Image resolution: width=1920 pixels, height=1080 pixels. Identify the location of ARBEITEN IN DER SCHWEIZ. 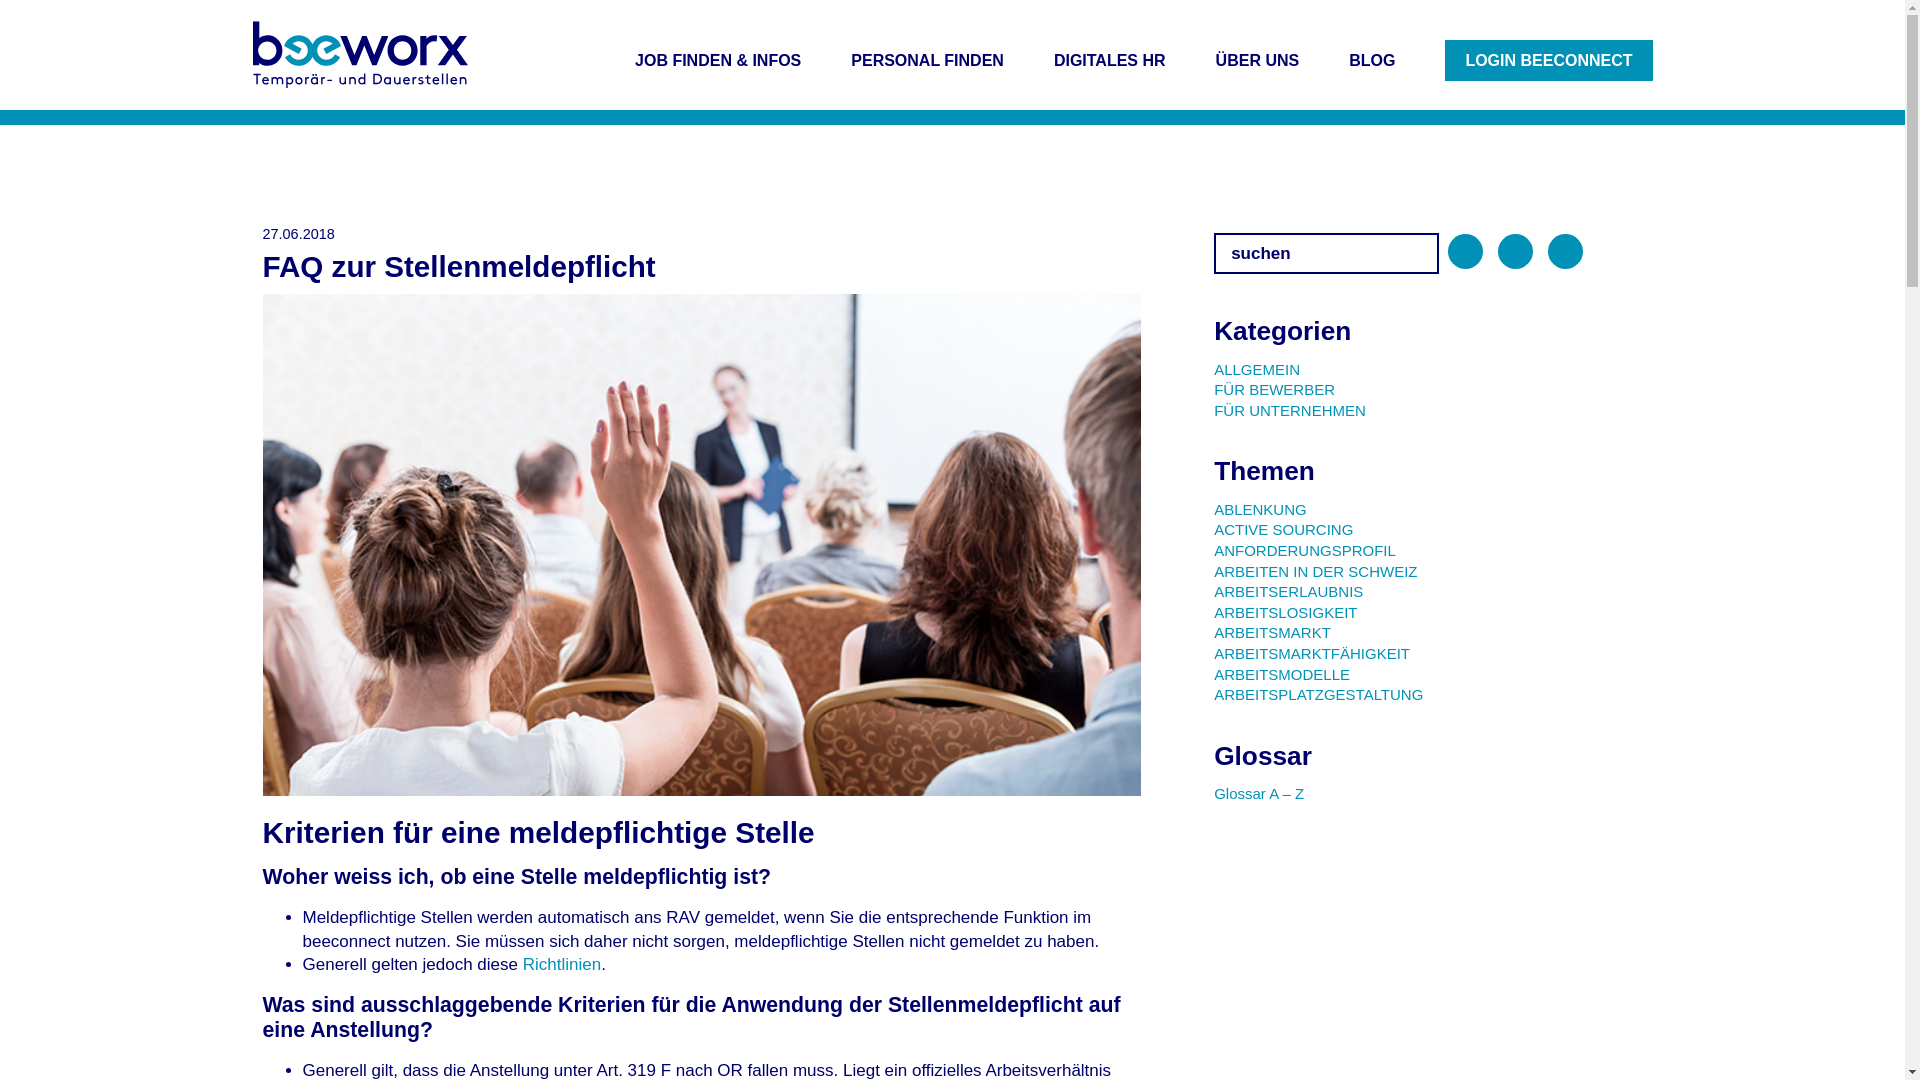
(1316, 572).